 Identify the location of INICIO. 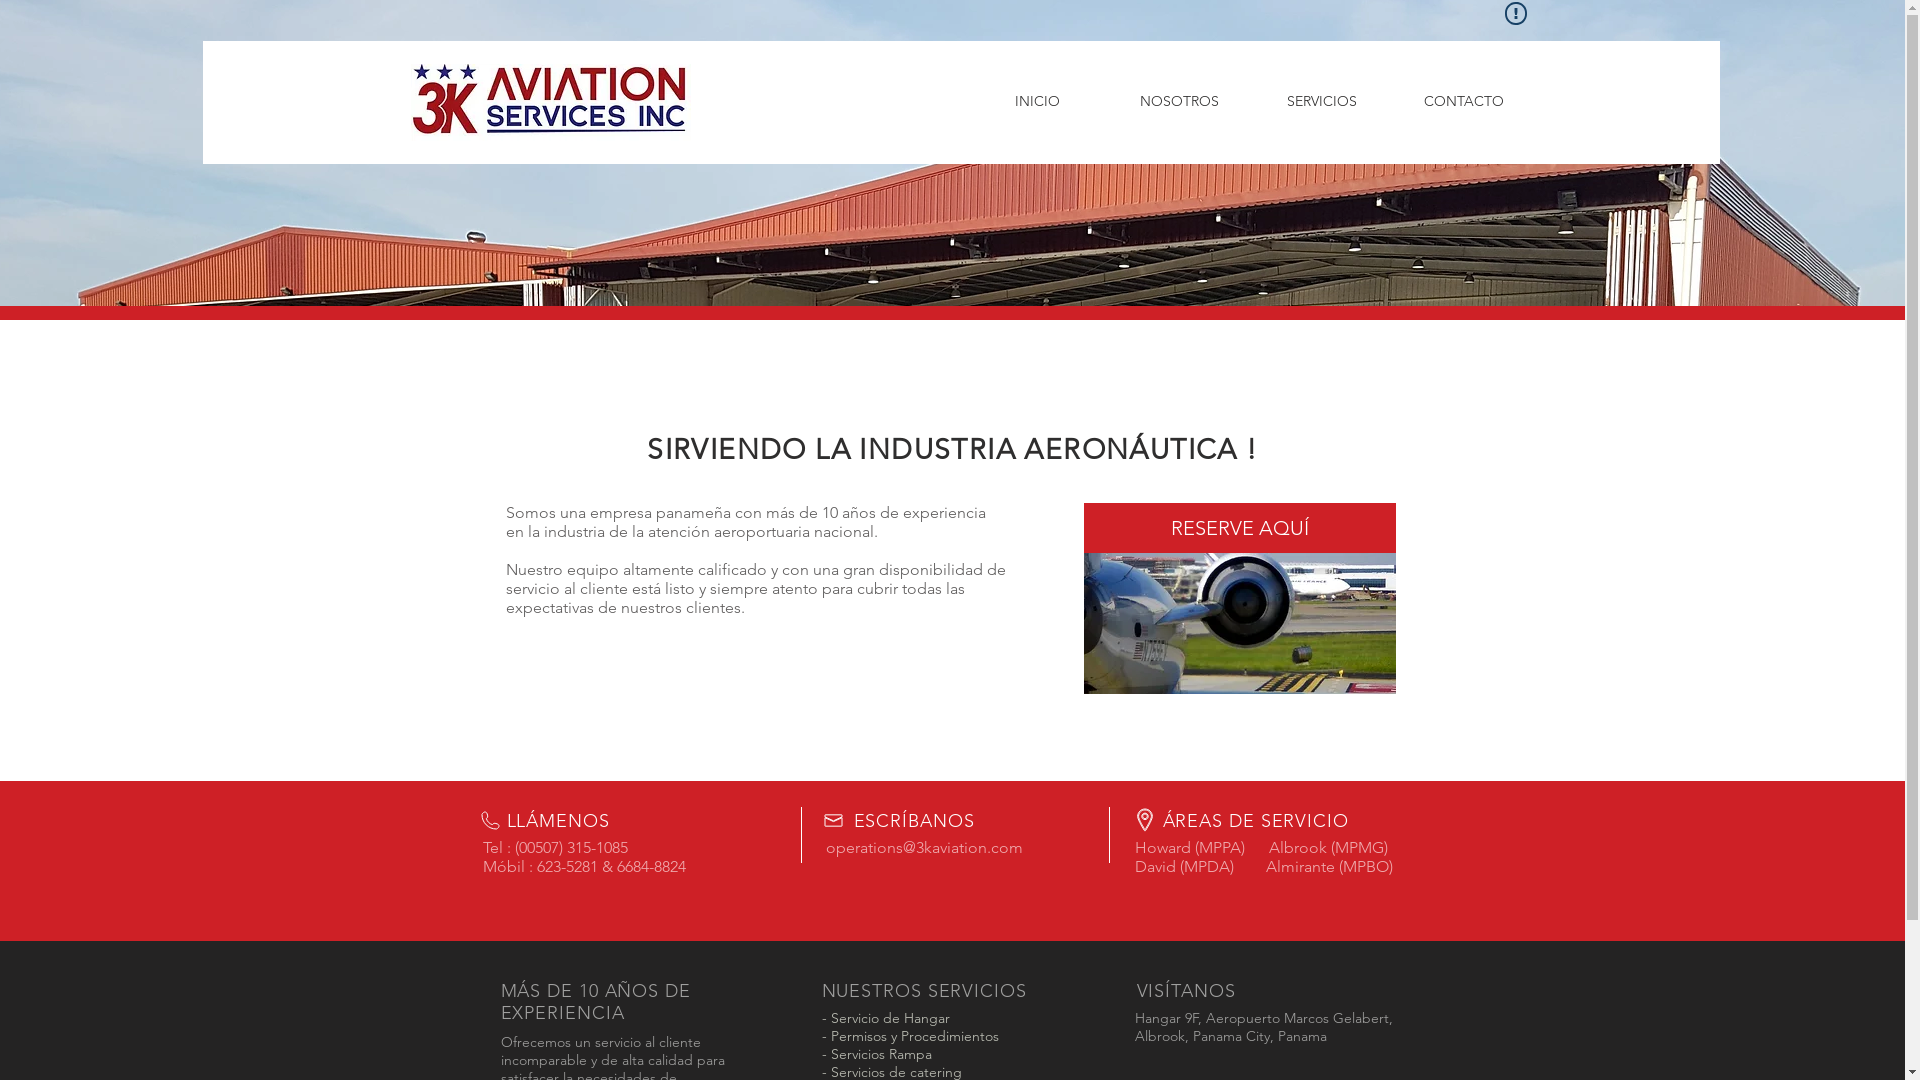
(1037, 102).